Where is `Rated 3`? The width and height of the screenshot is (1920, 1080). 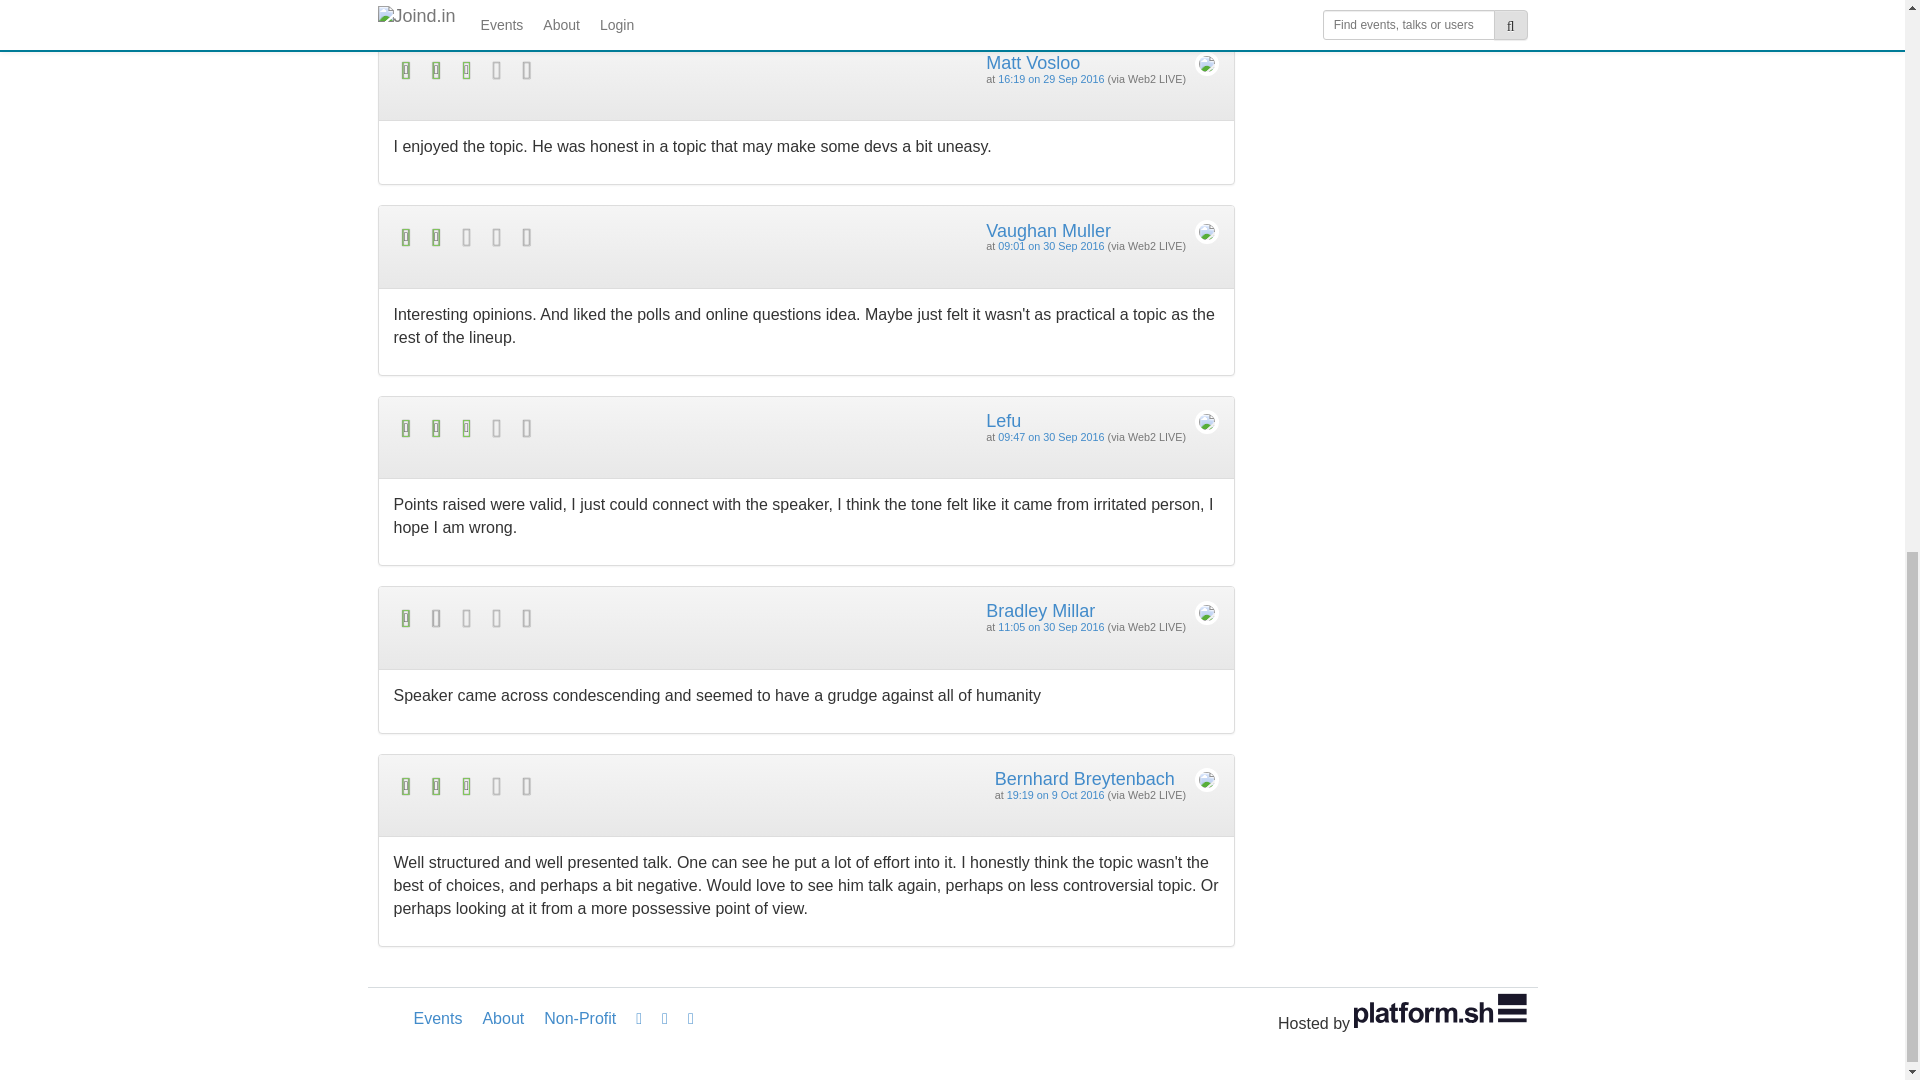
Rated 3 is located at coordinates (600, 786).